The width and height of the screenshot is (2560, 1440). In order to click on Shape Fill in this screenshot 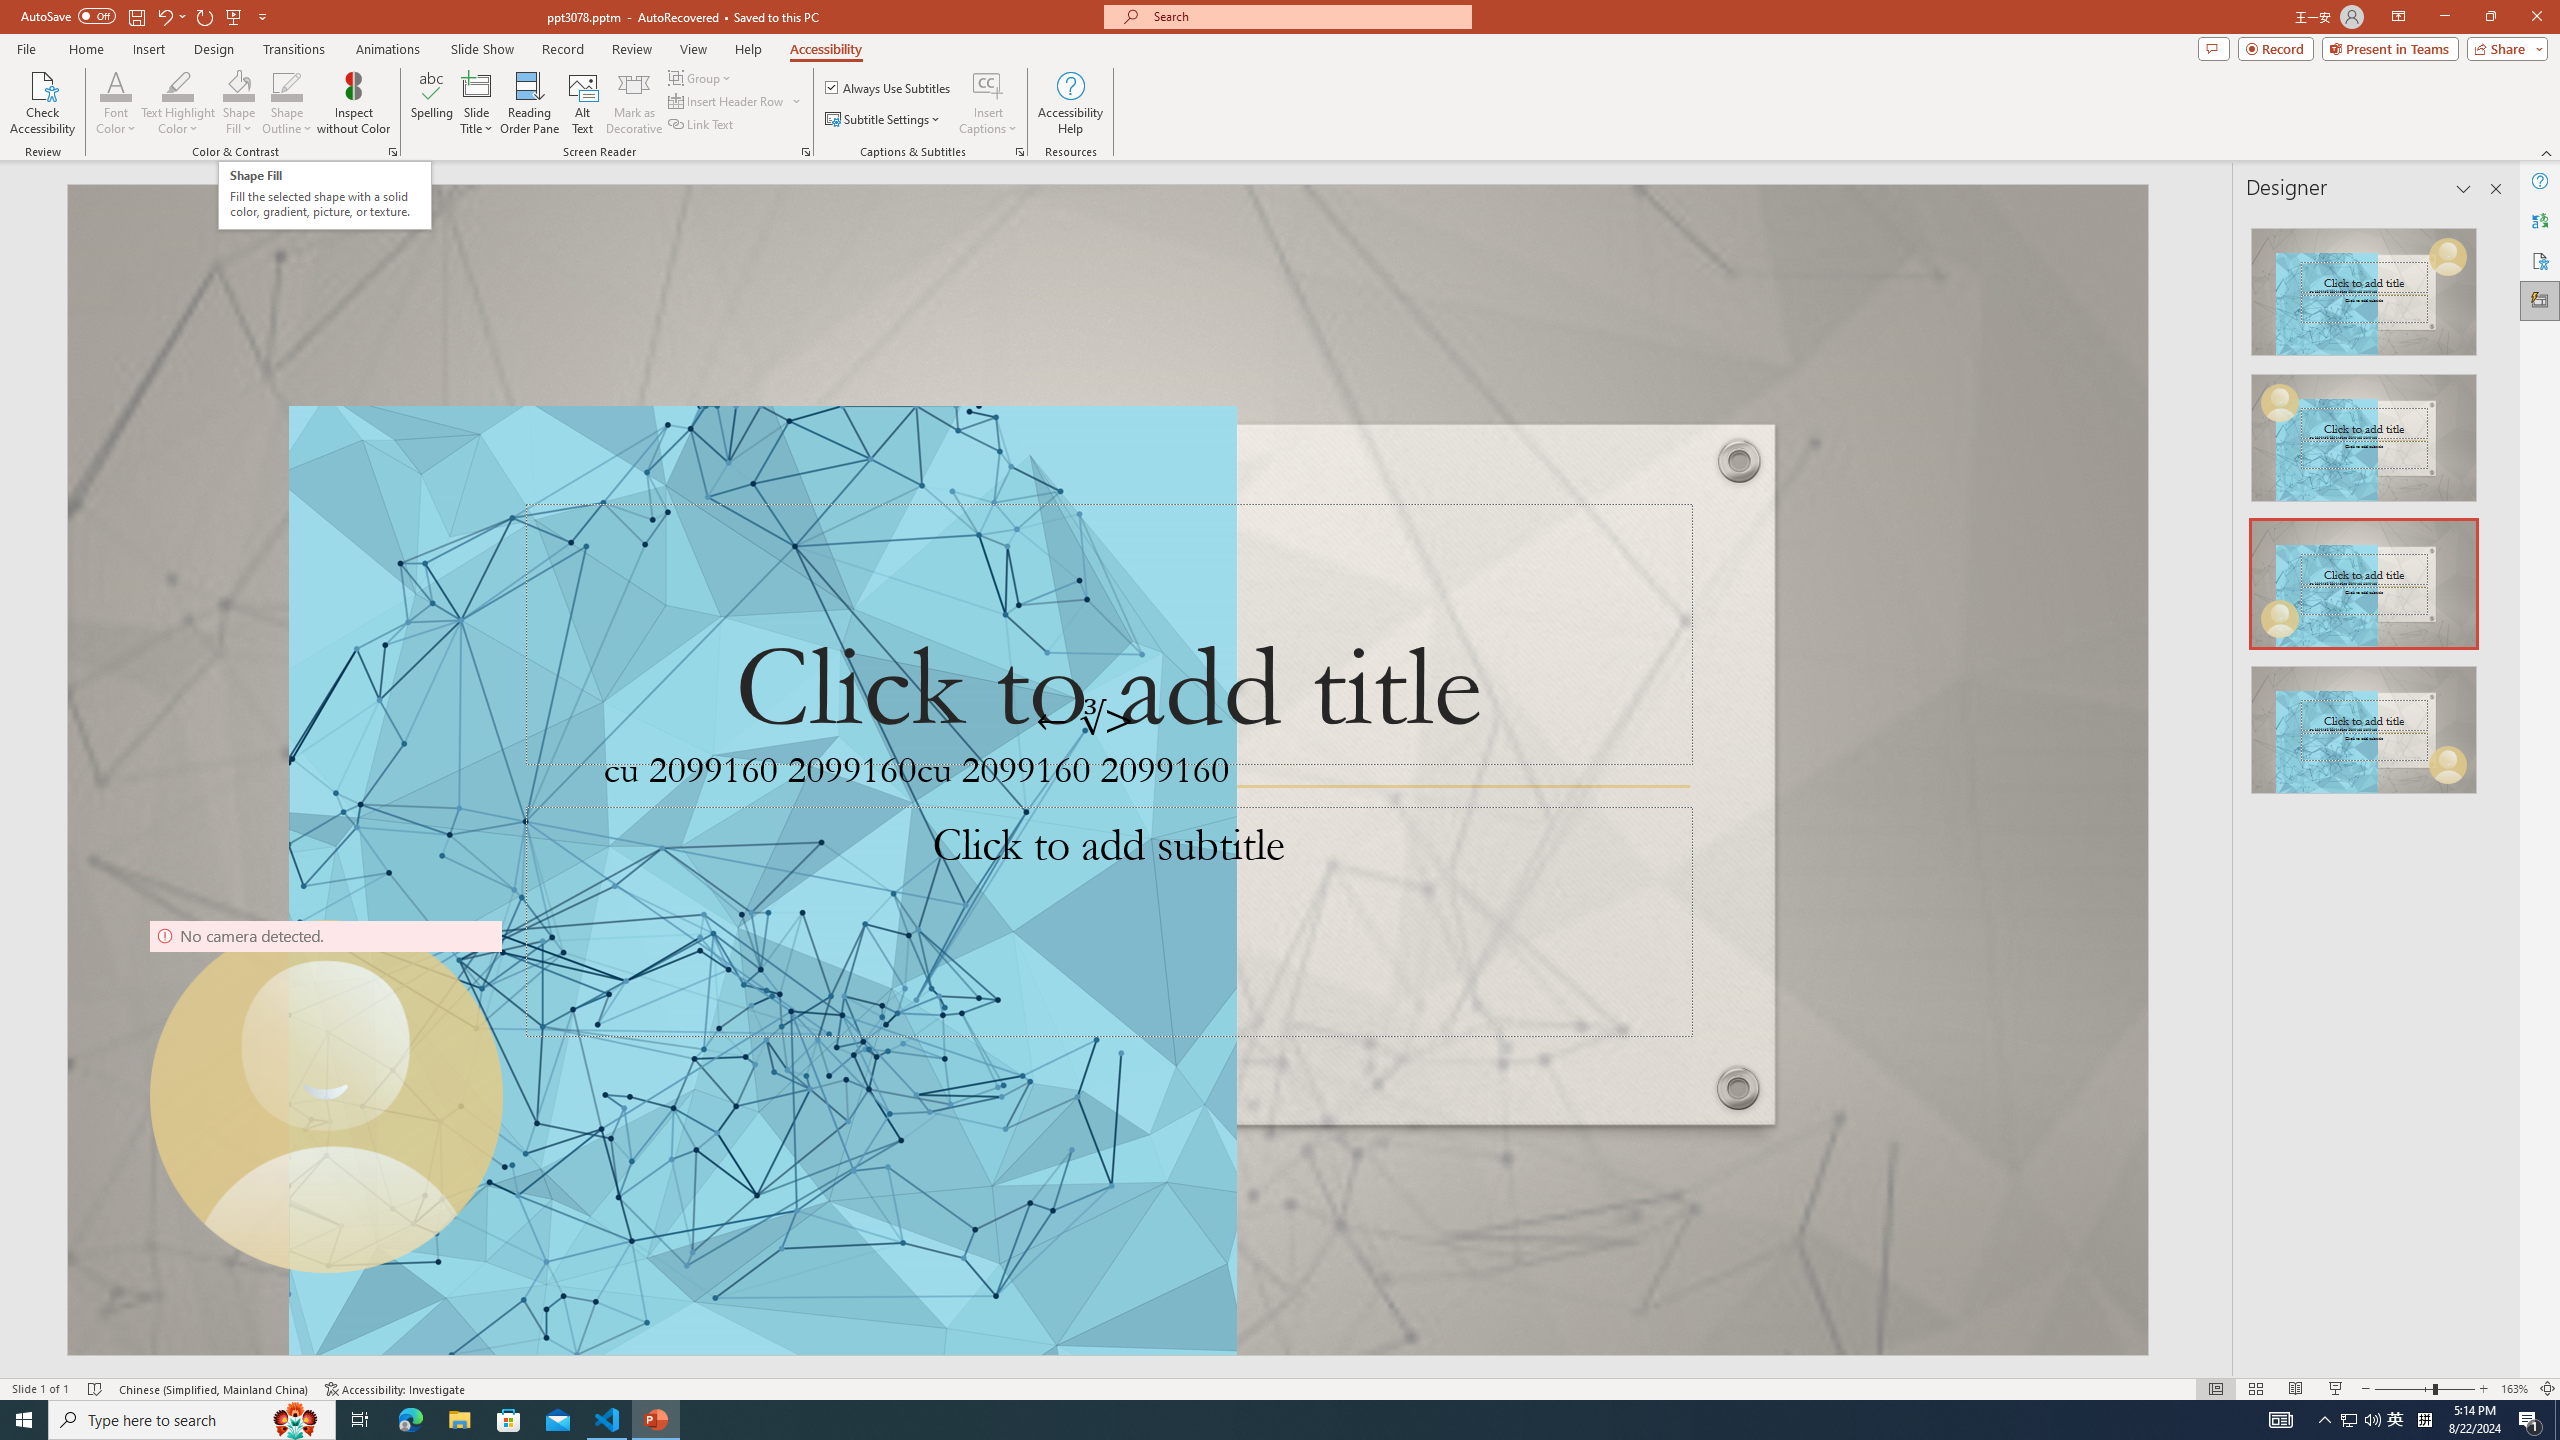, I will do `click(239, 103)`.